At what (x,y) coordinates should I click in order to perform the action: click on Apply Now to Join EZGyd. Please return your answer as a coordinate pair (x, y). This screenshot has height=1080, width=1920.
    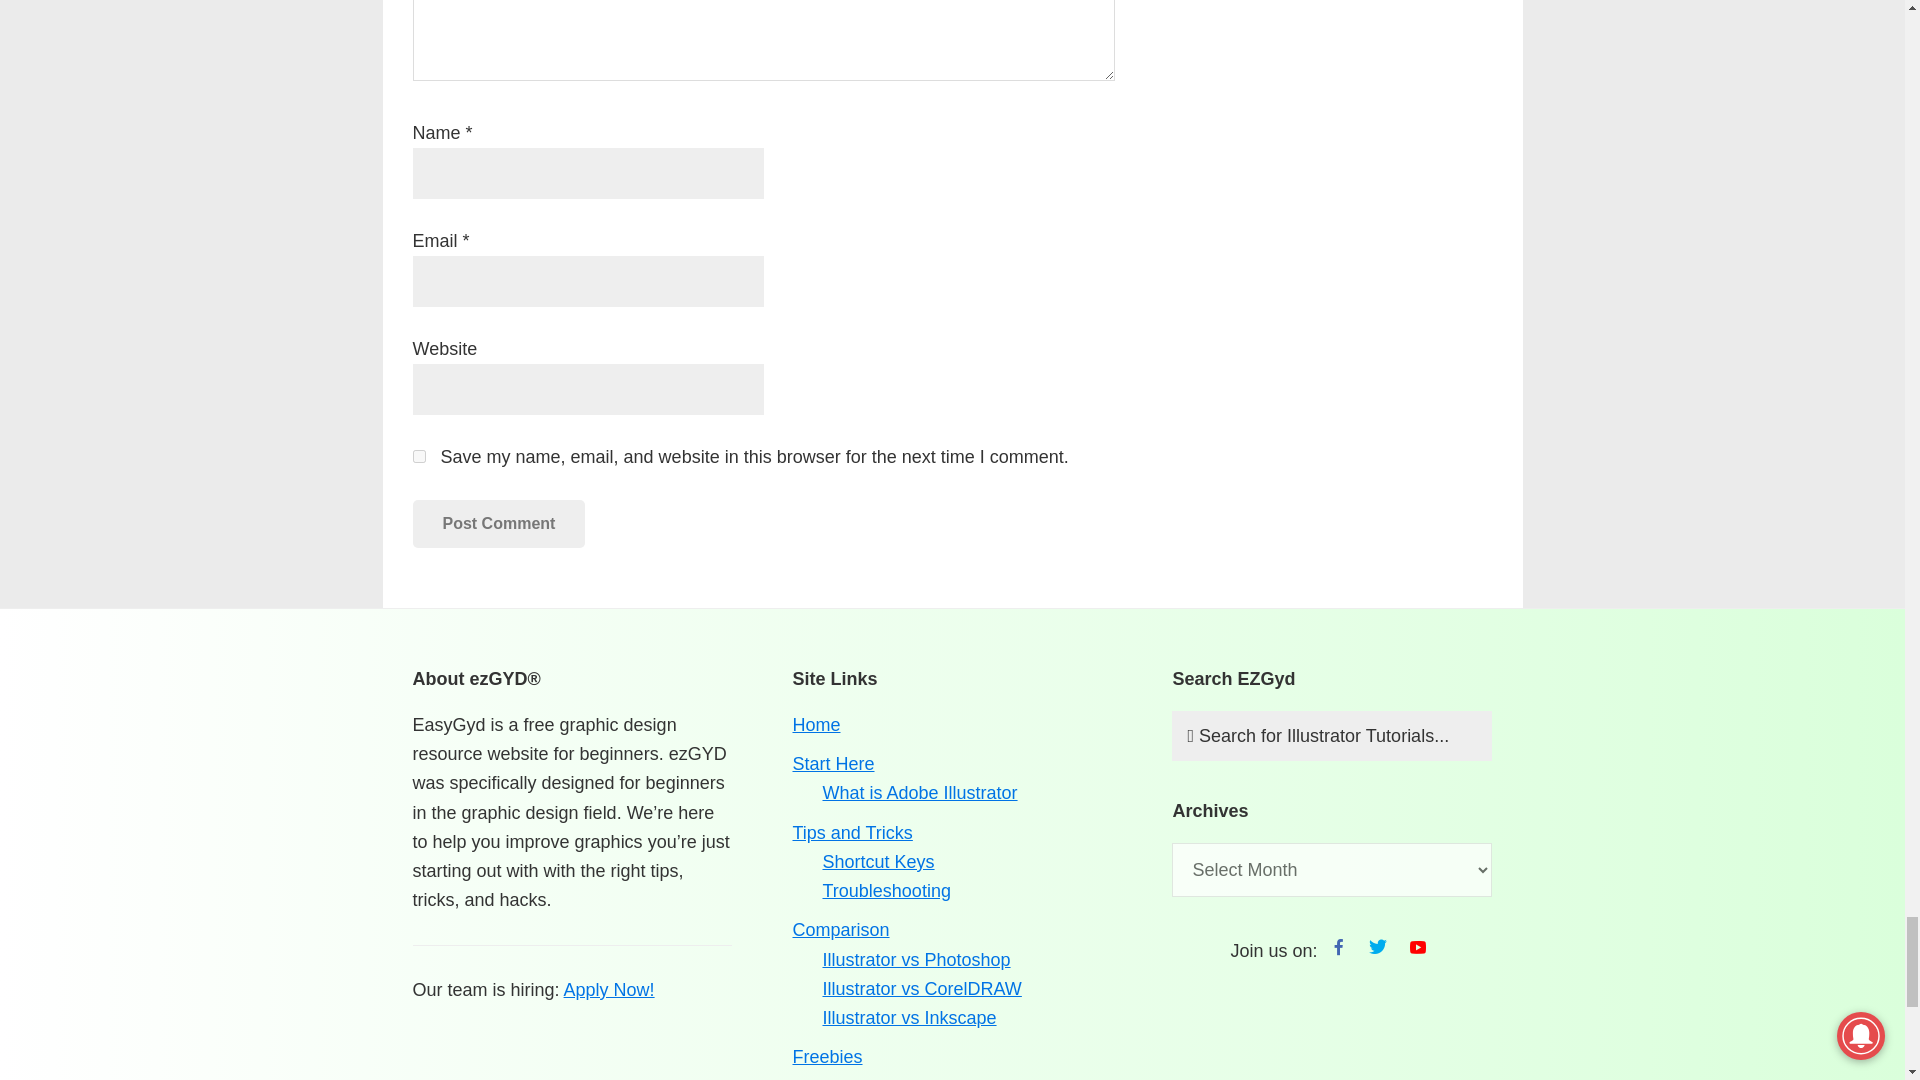
    Looking at the image, I should click on (609, 990).